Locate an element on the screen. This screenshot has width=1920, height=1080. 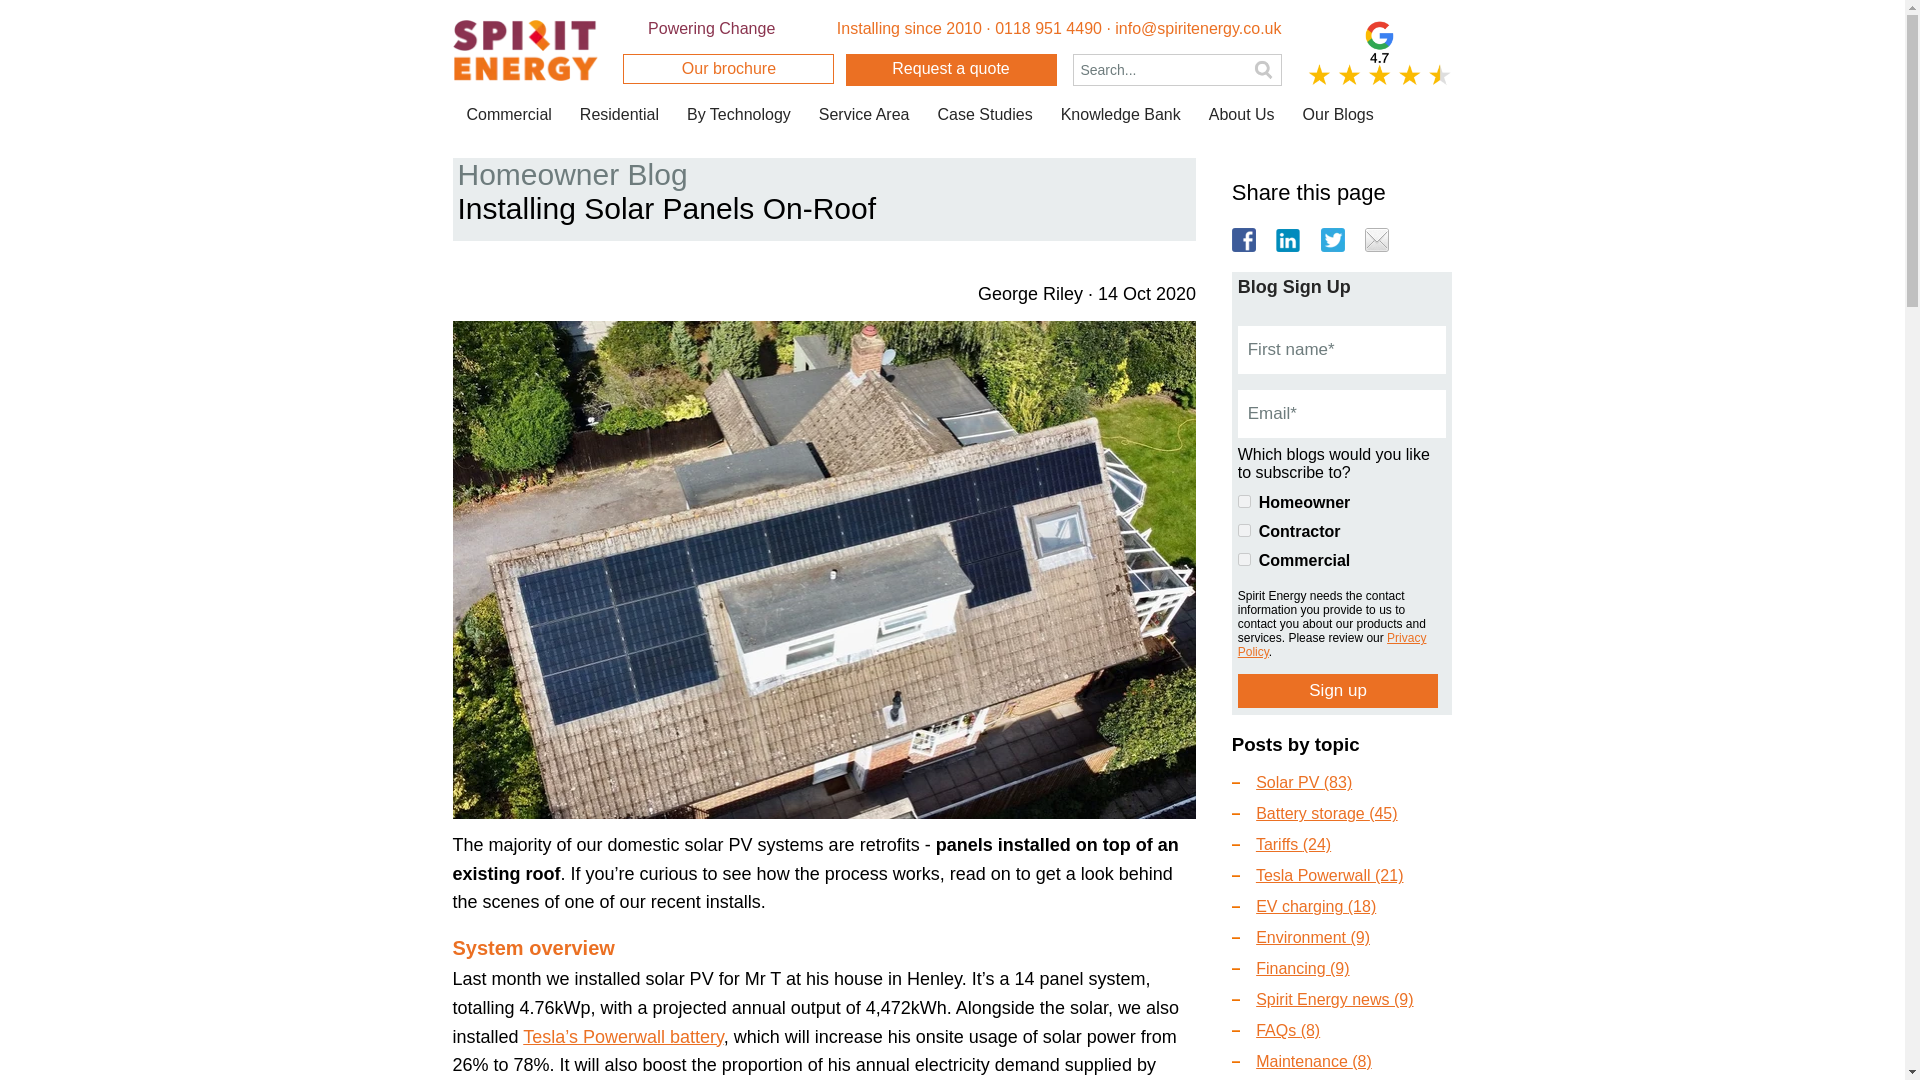
Homeowner is located at coordinates (1244, 500).